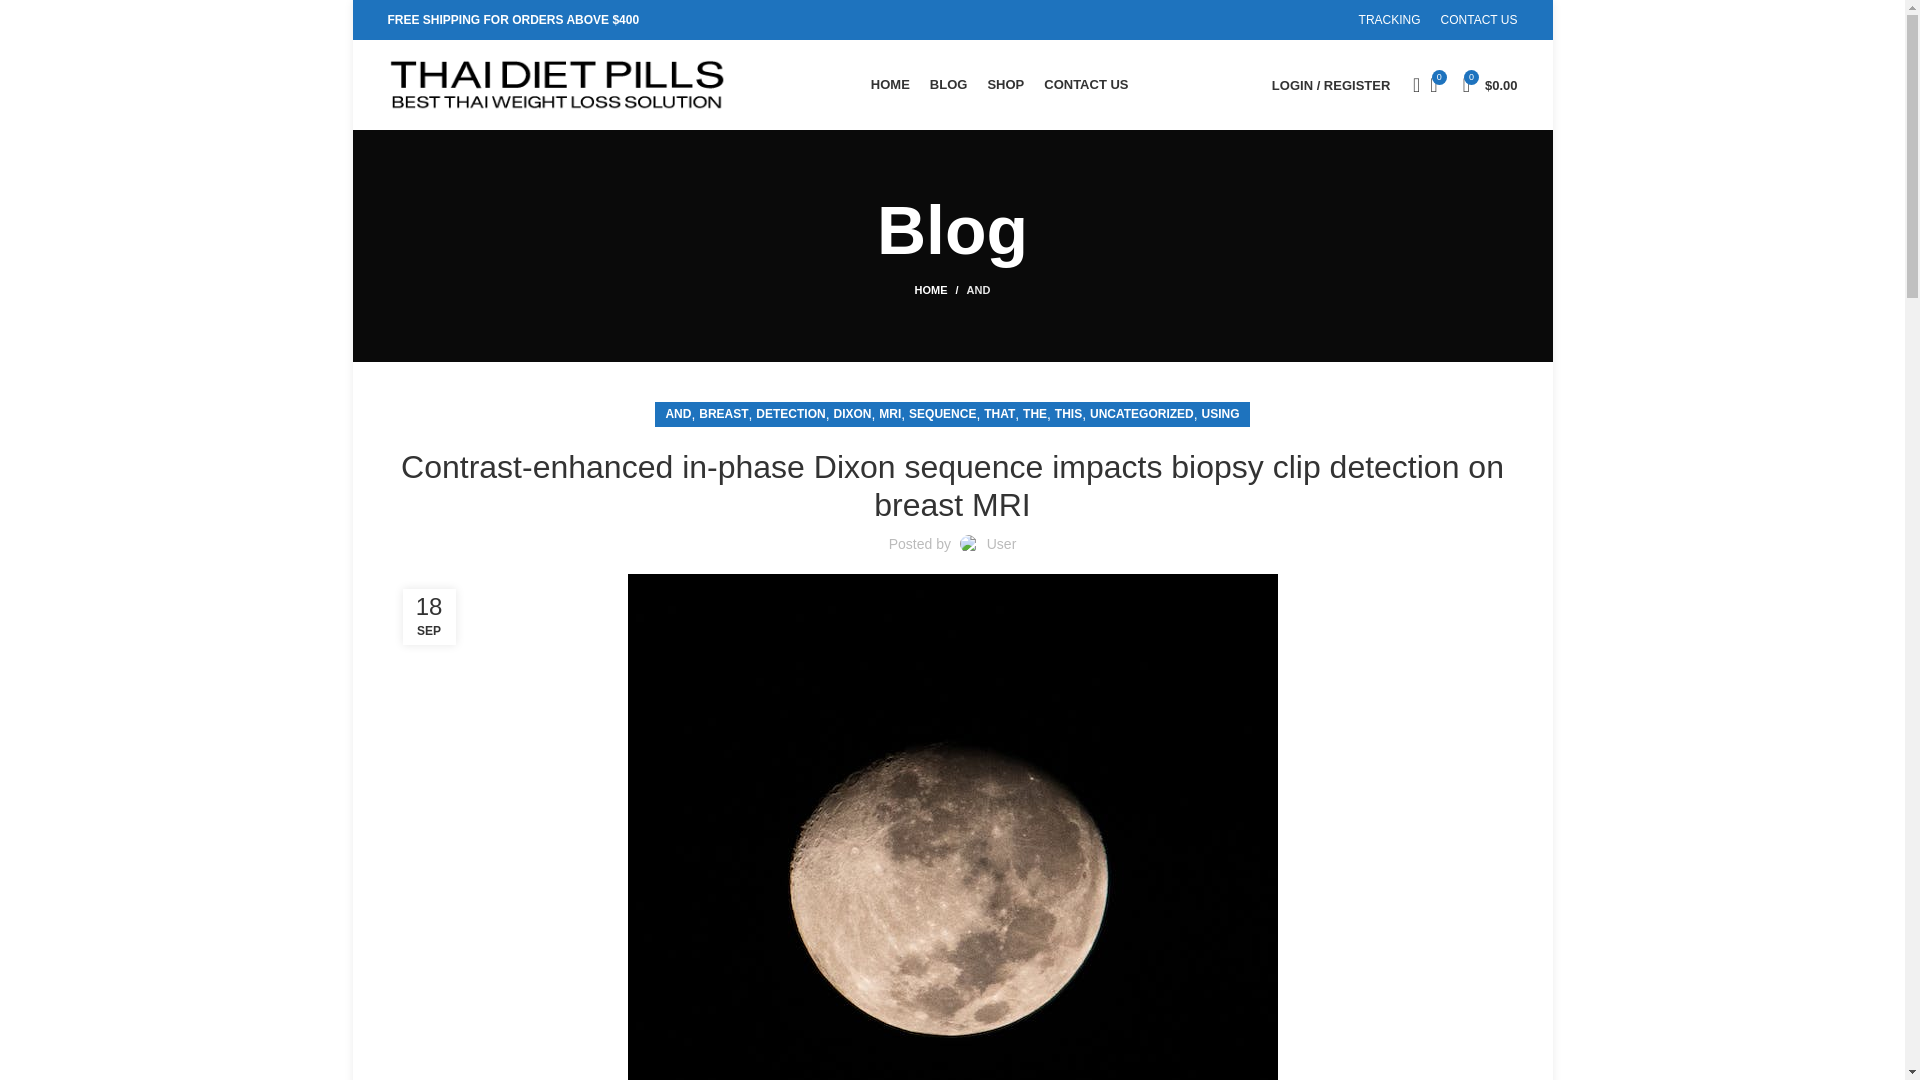 The height and width of the screenshot is (1080, 1920). What do you see at coordinates (723, 414) in the screenshot?
I see `BREAST` at bounding box center [723, 414].